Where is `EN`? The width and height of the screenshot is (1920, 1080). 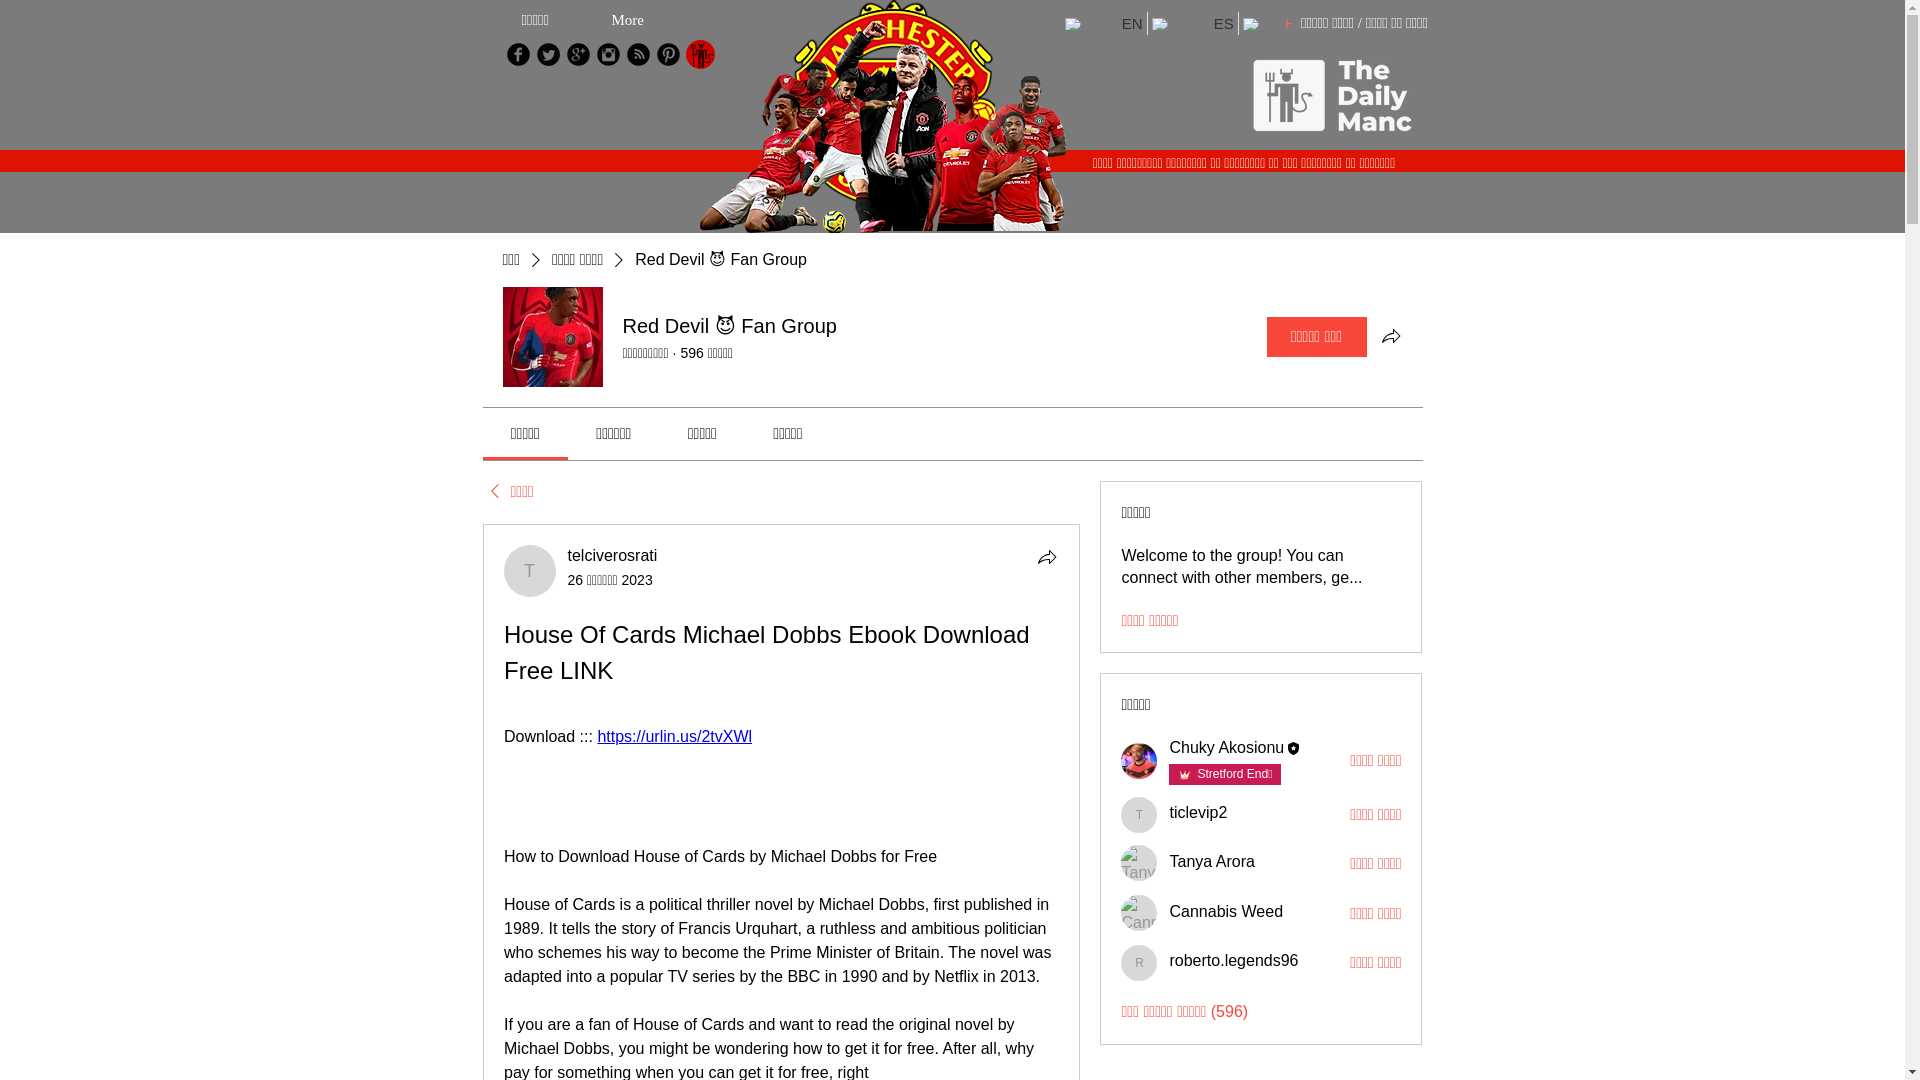 EN is located at coordinates (1102, 22).